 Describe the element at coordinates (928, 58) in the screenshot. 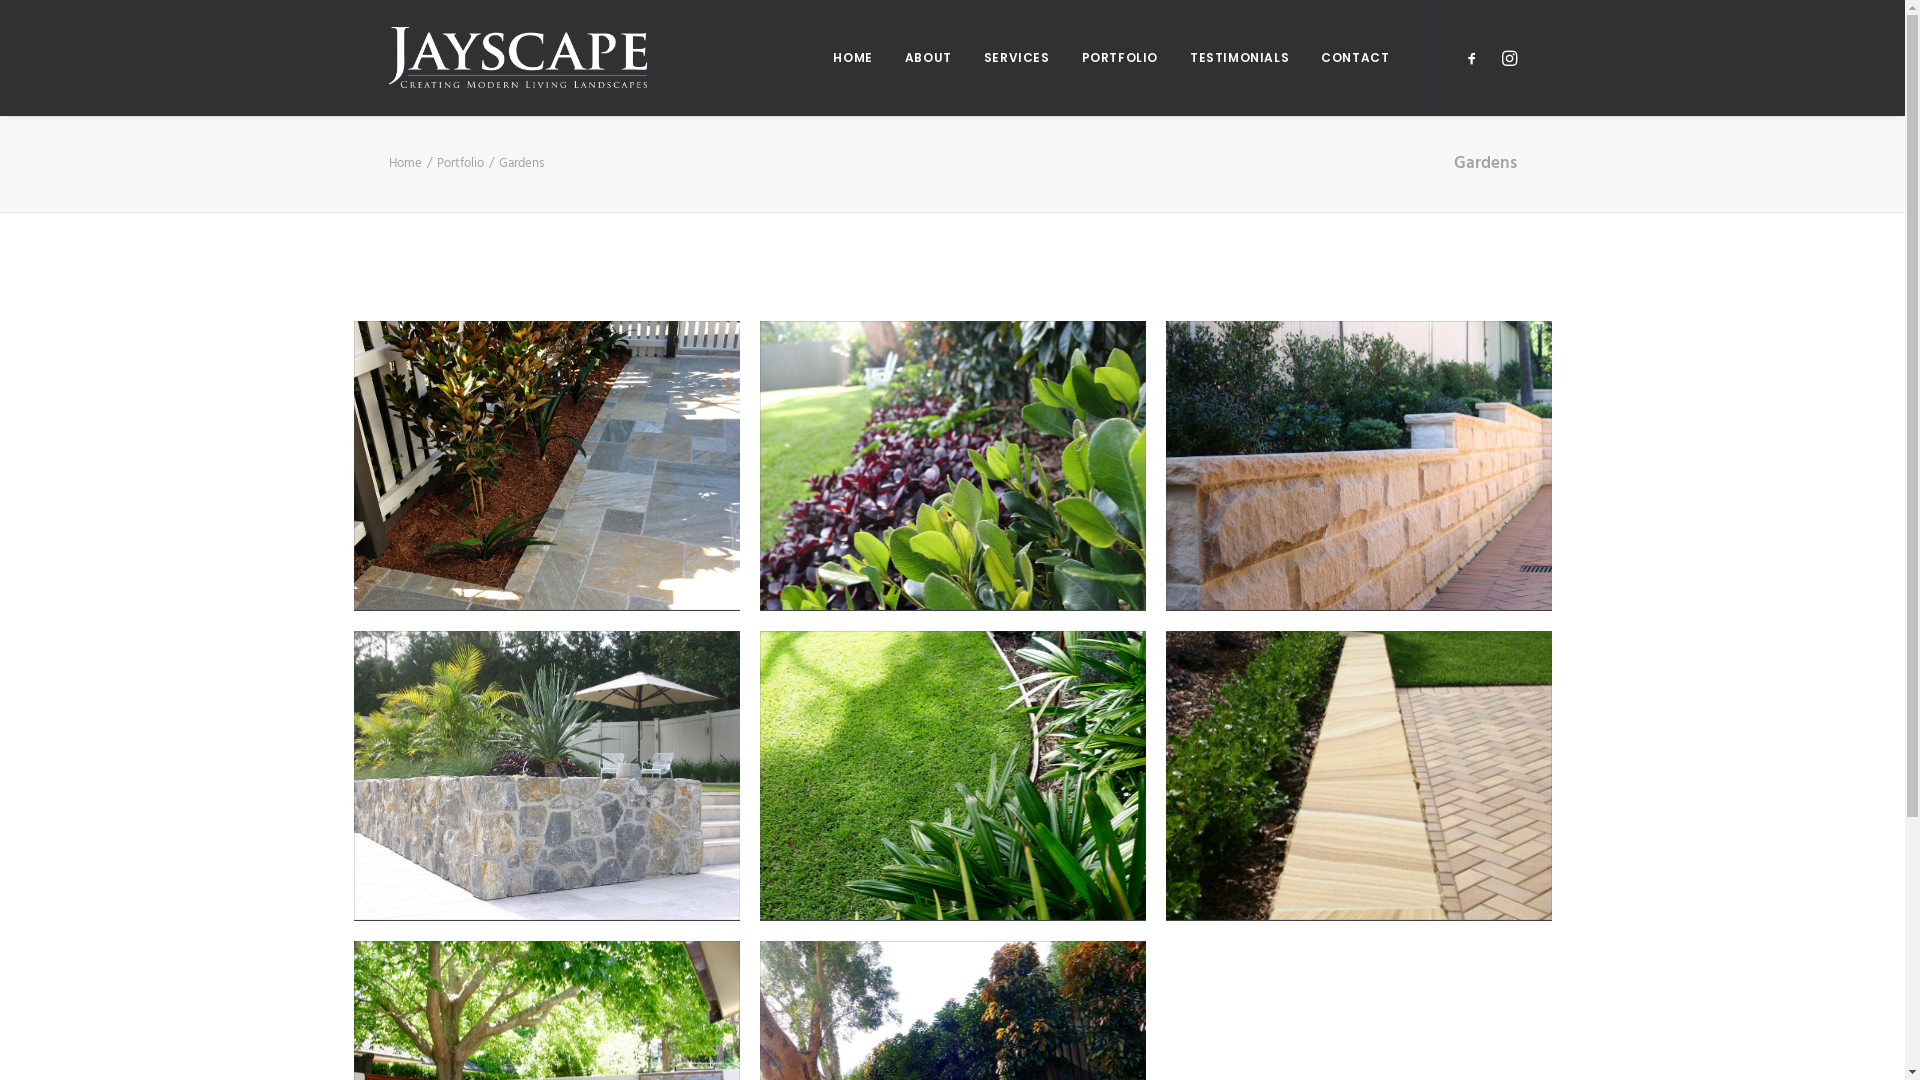

I see `ABOUT` at that location.